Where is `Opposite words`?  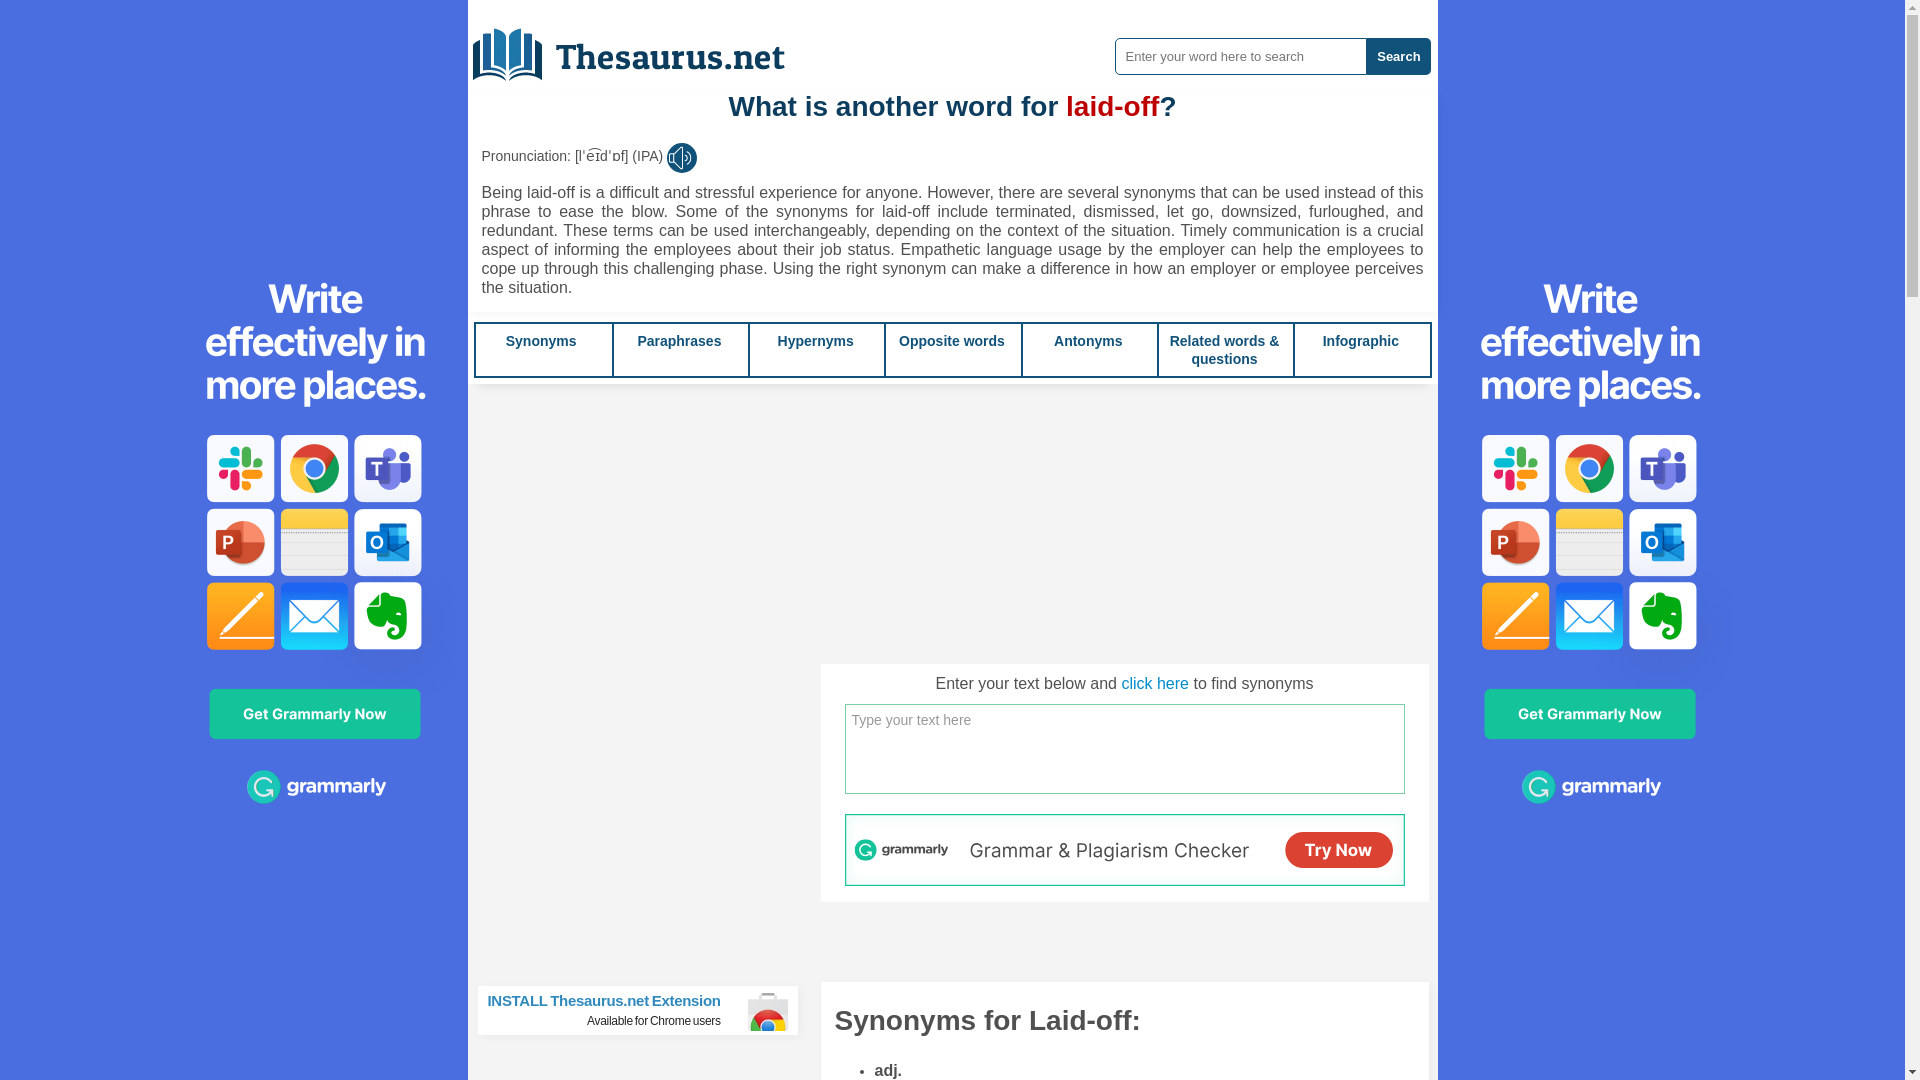 Opposite words is located at coordinates (1154, 684).